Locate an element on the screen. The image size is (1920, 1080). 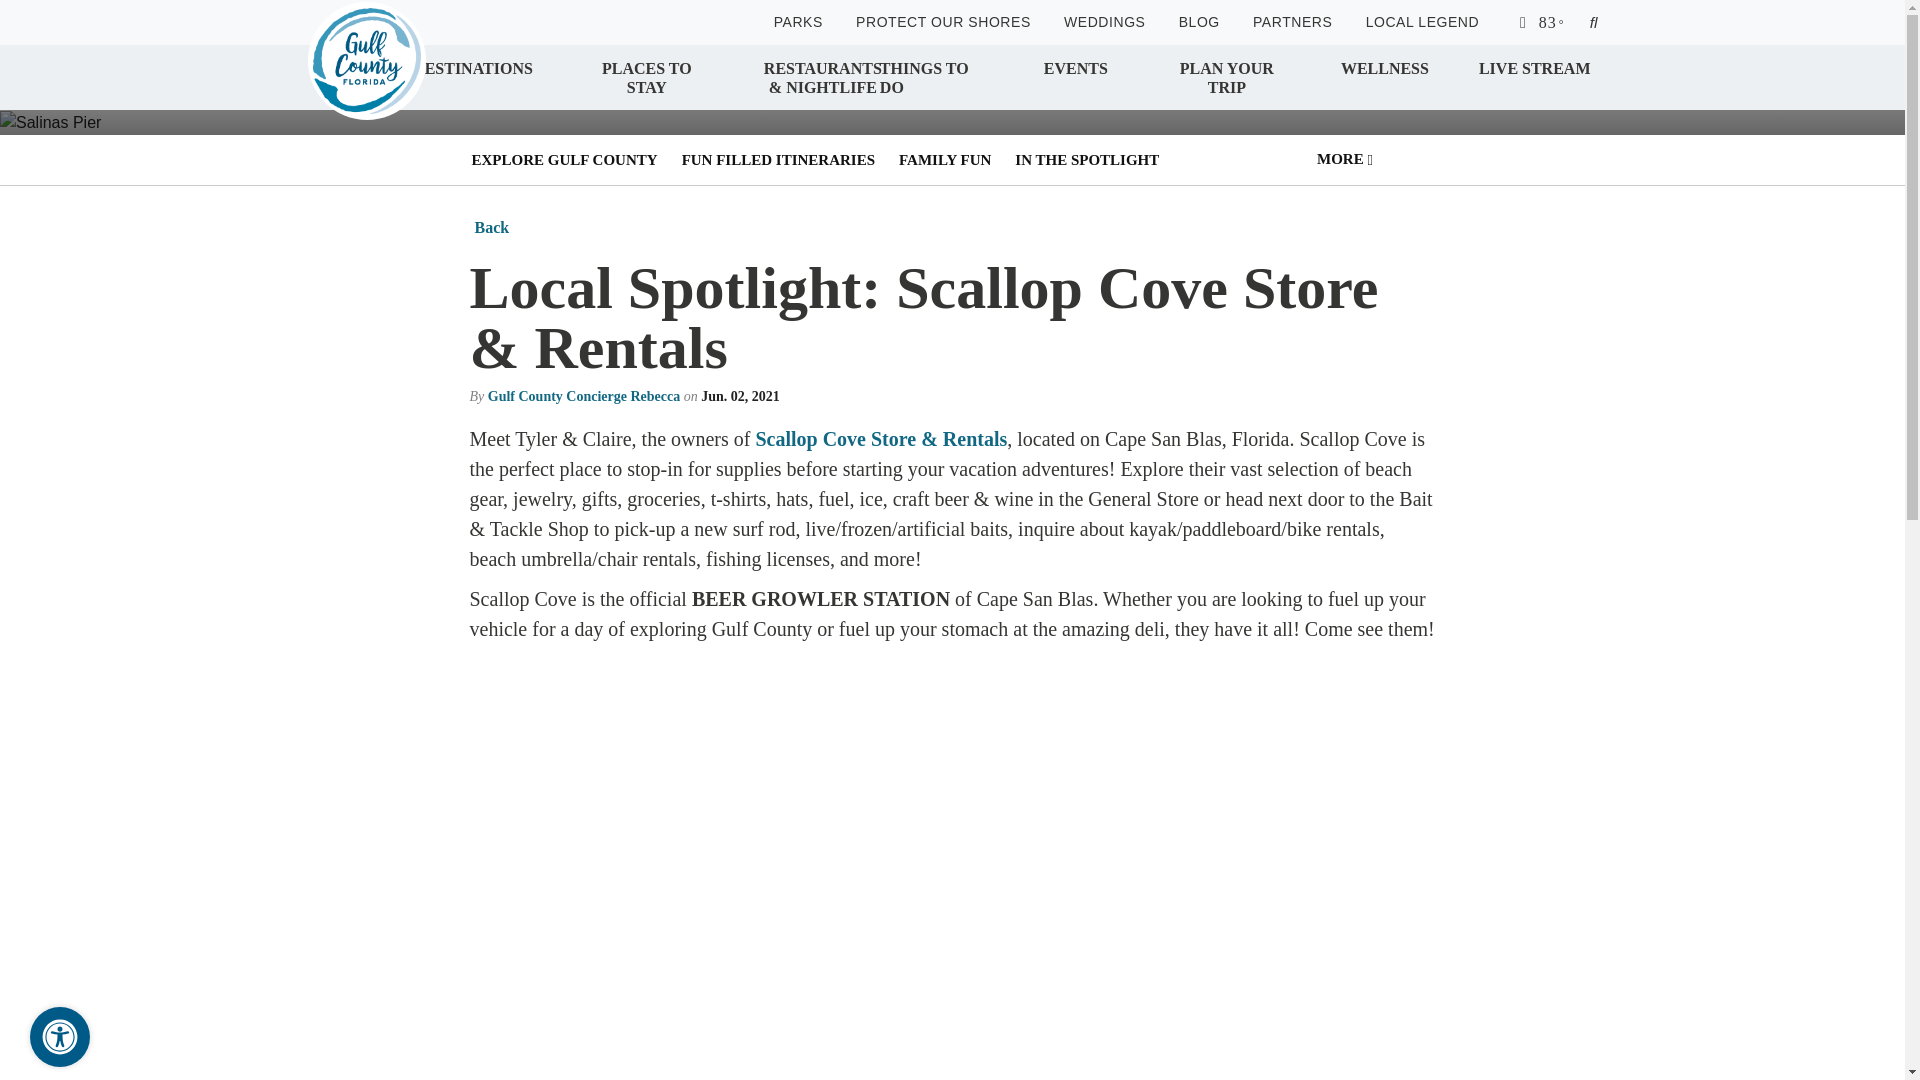
EVENTS is located at coordinates (1076, 76).